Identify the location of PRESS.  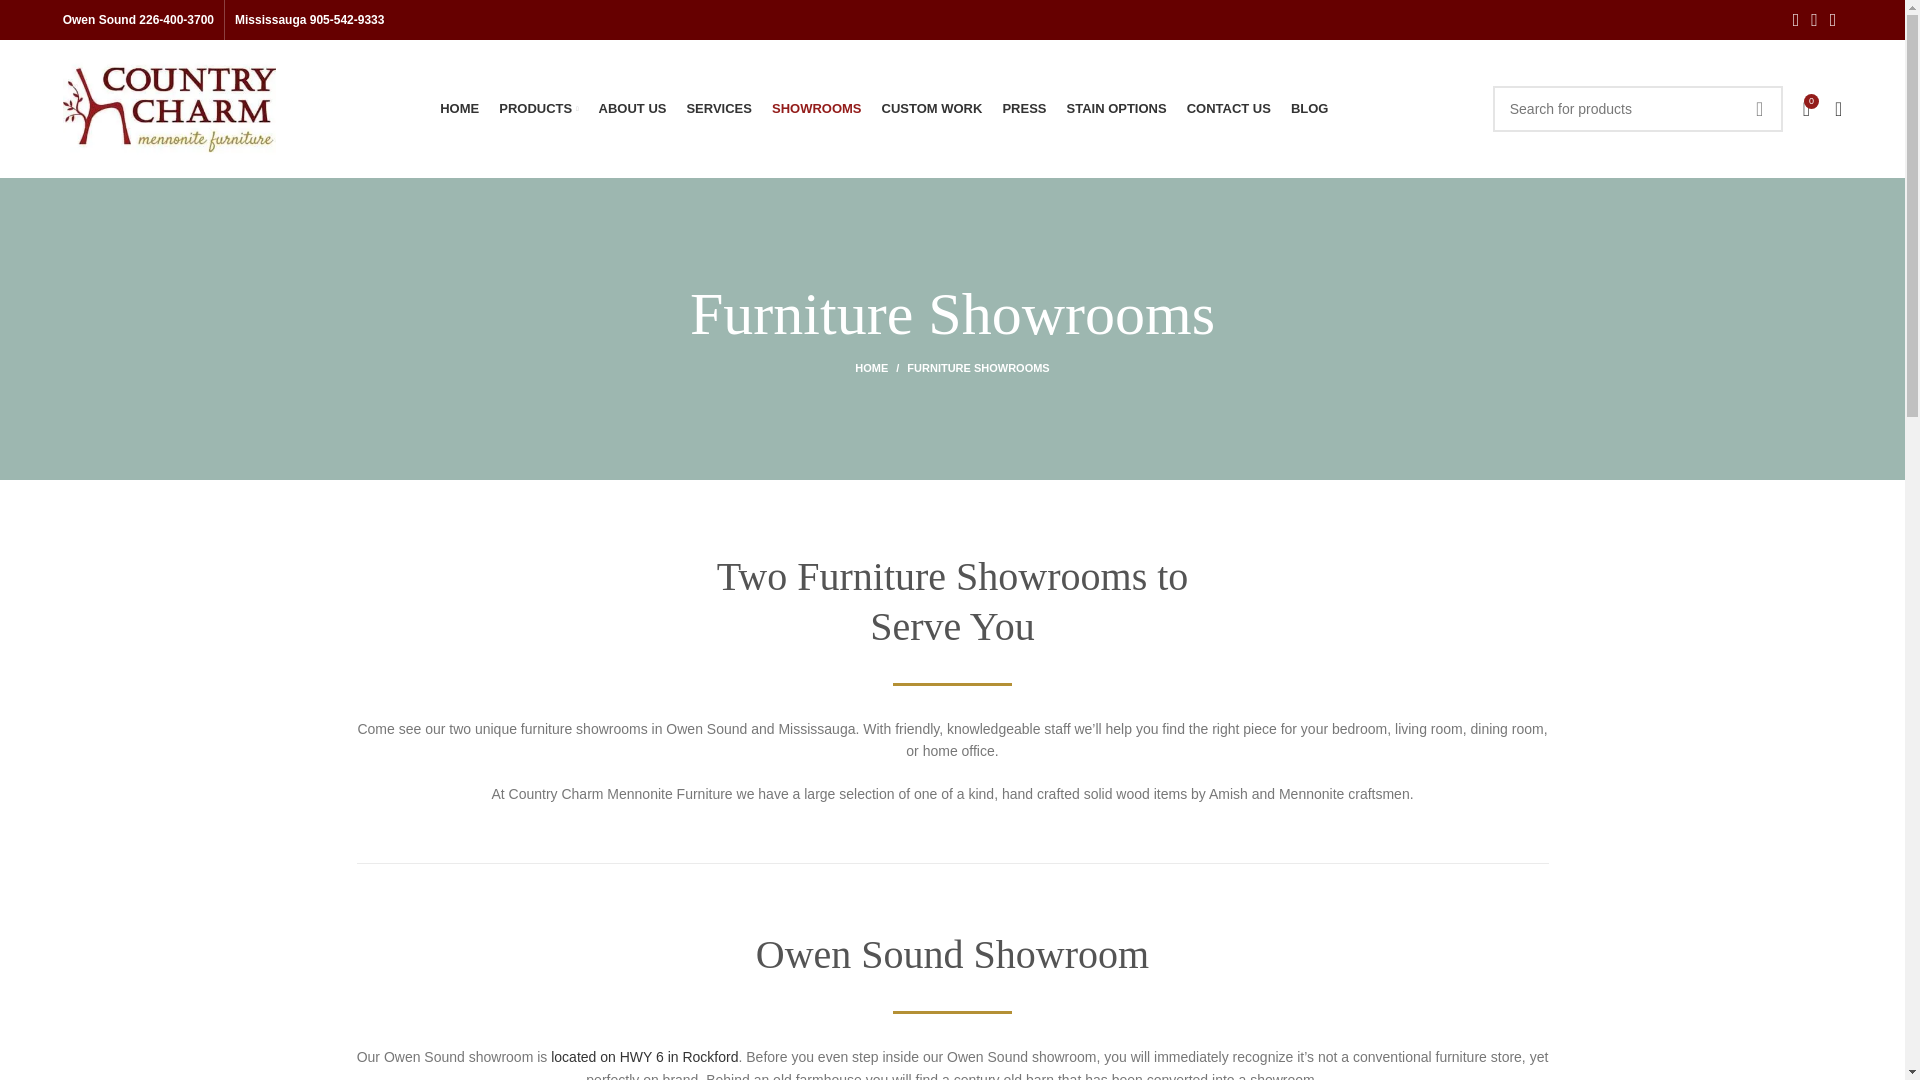
(1024, 108).